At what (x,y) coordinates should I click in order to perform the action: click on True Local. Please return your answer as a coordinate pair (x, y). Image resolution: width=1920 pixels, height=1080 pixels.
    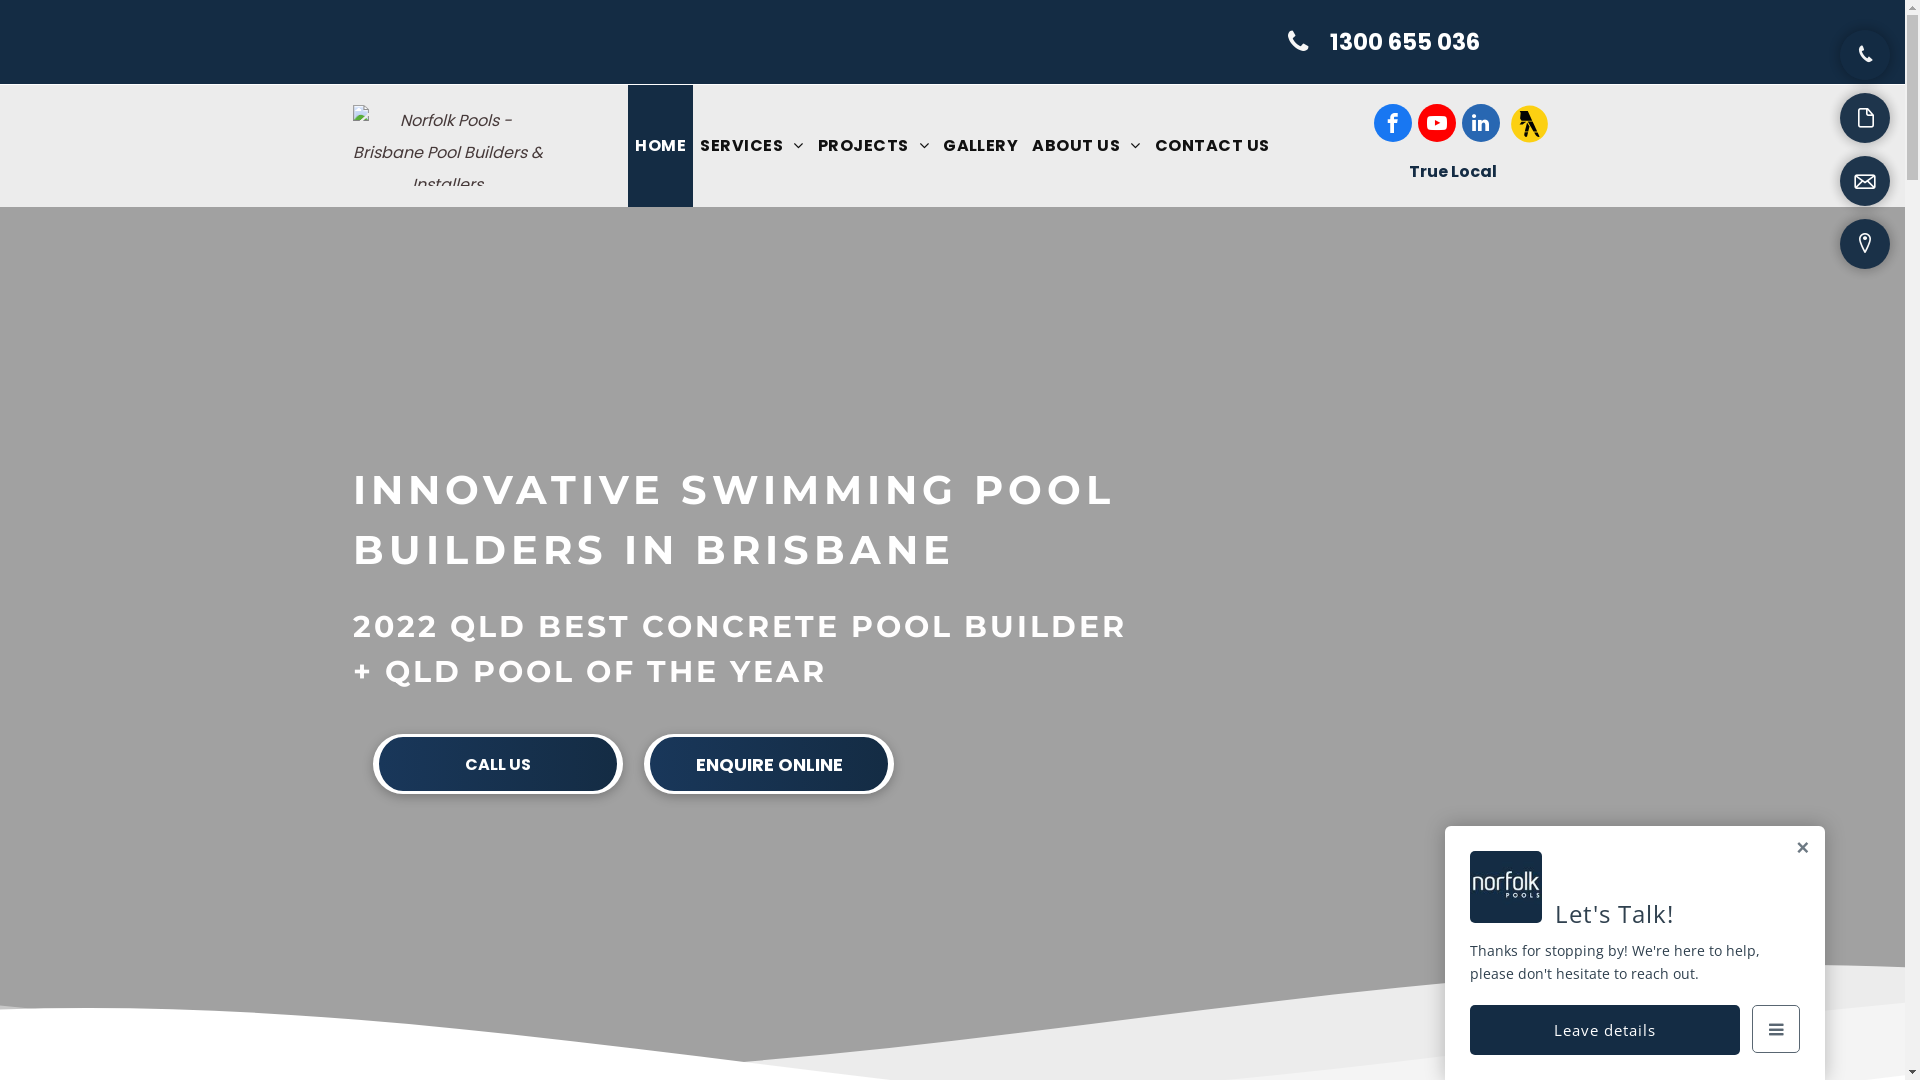
    Looking at the image, I should click on (1452, 172).